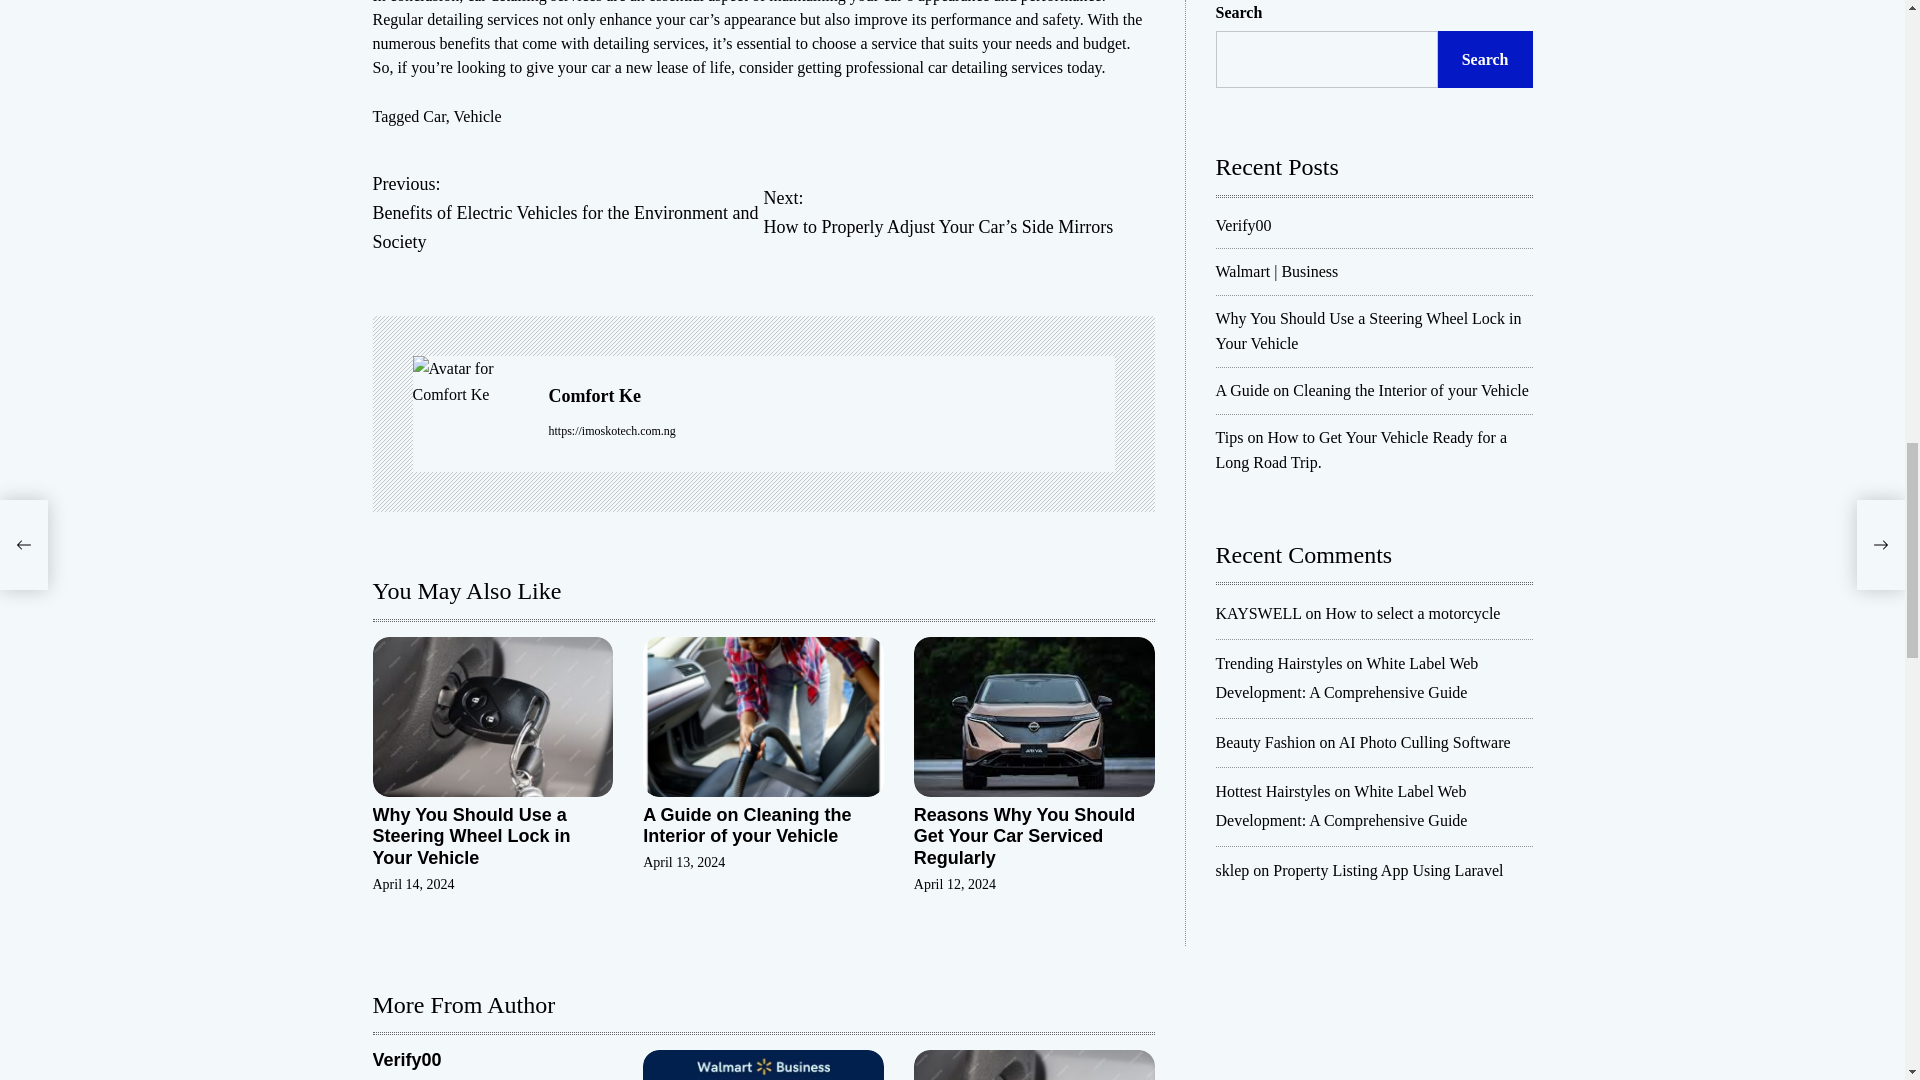 The height and width of the screenshot is (1080, 1920). What do you see at coordinates (412, 884) in the screenshot?
I see `April 14, 2024` at bounding box center [412, 884].